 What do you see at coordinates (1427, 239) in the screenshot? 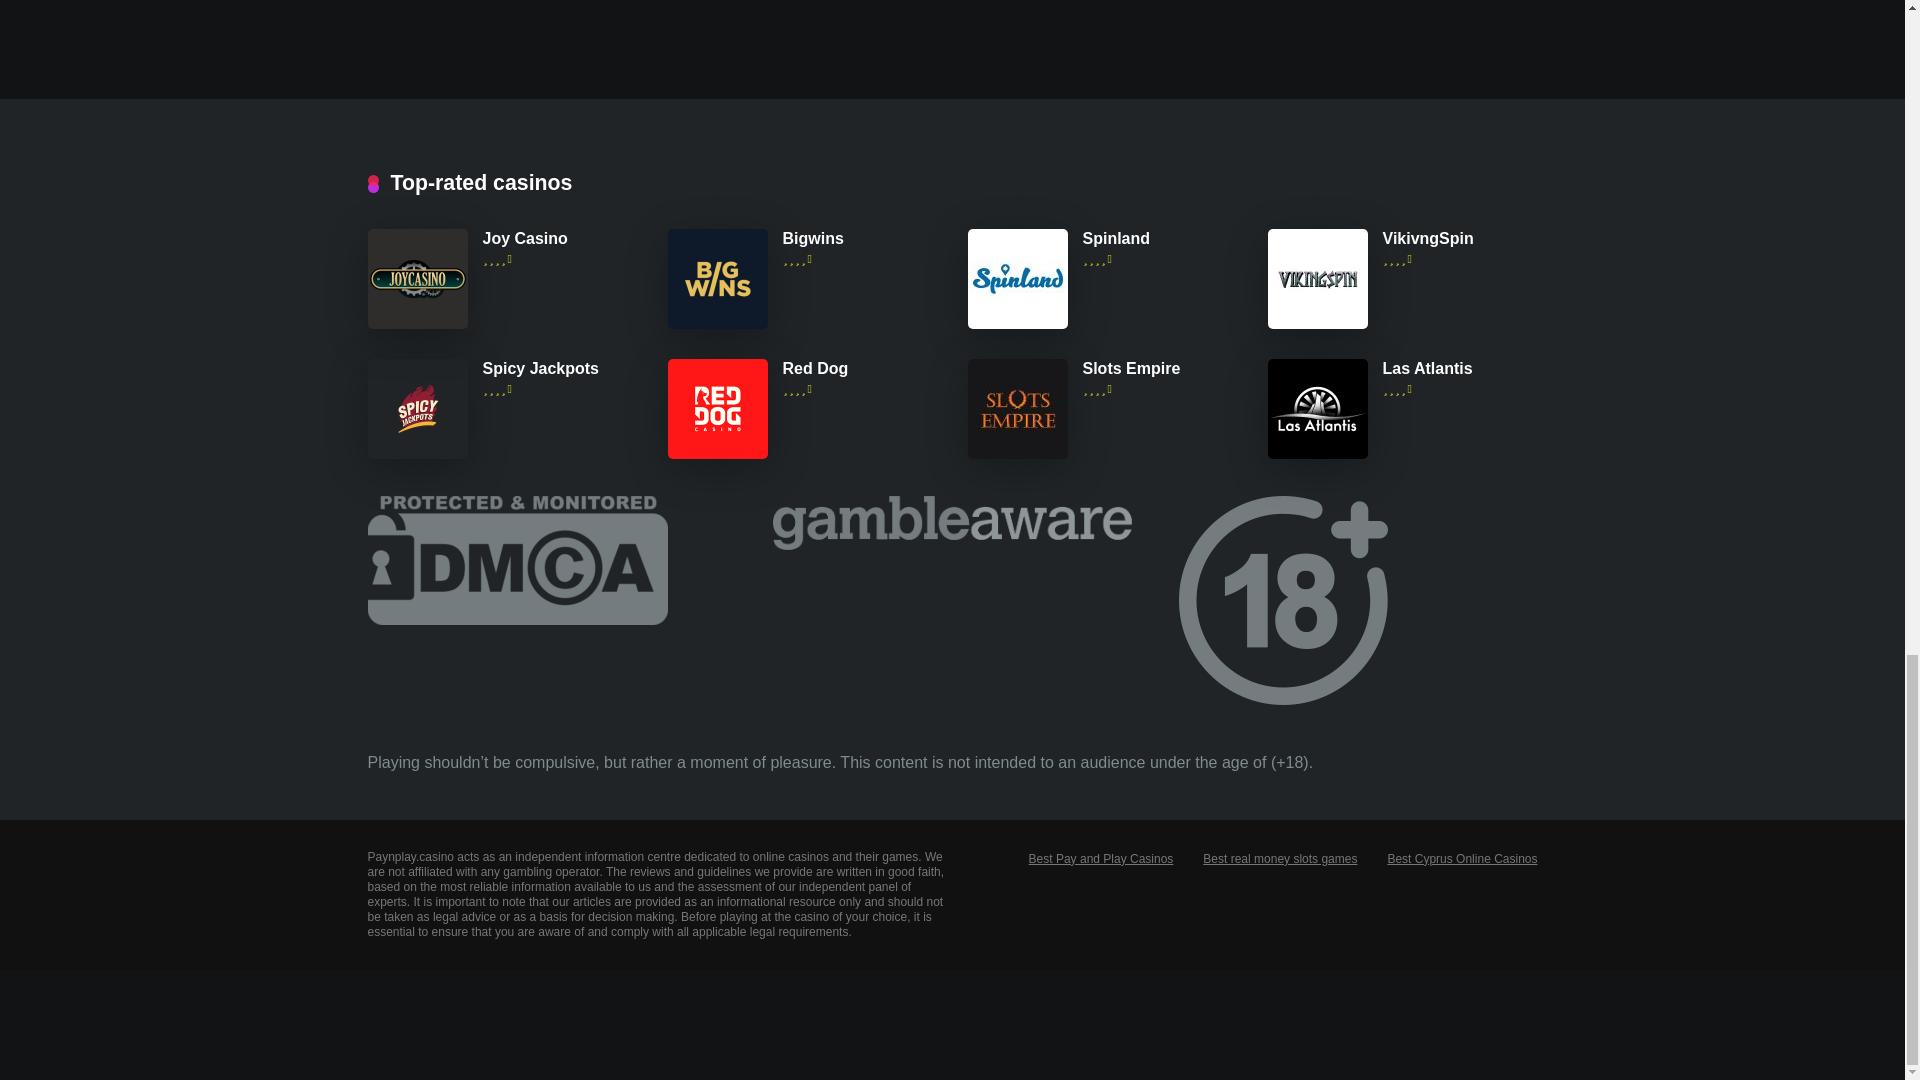
I see `VikivngSpin` at bounding box center [1427, 239].